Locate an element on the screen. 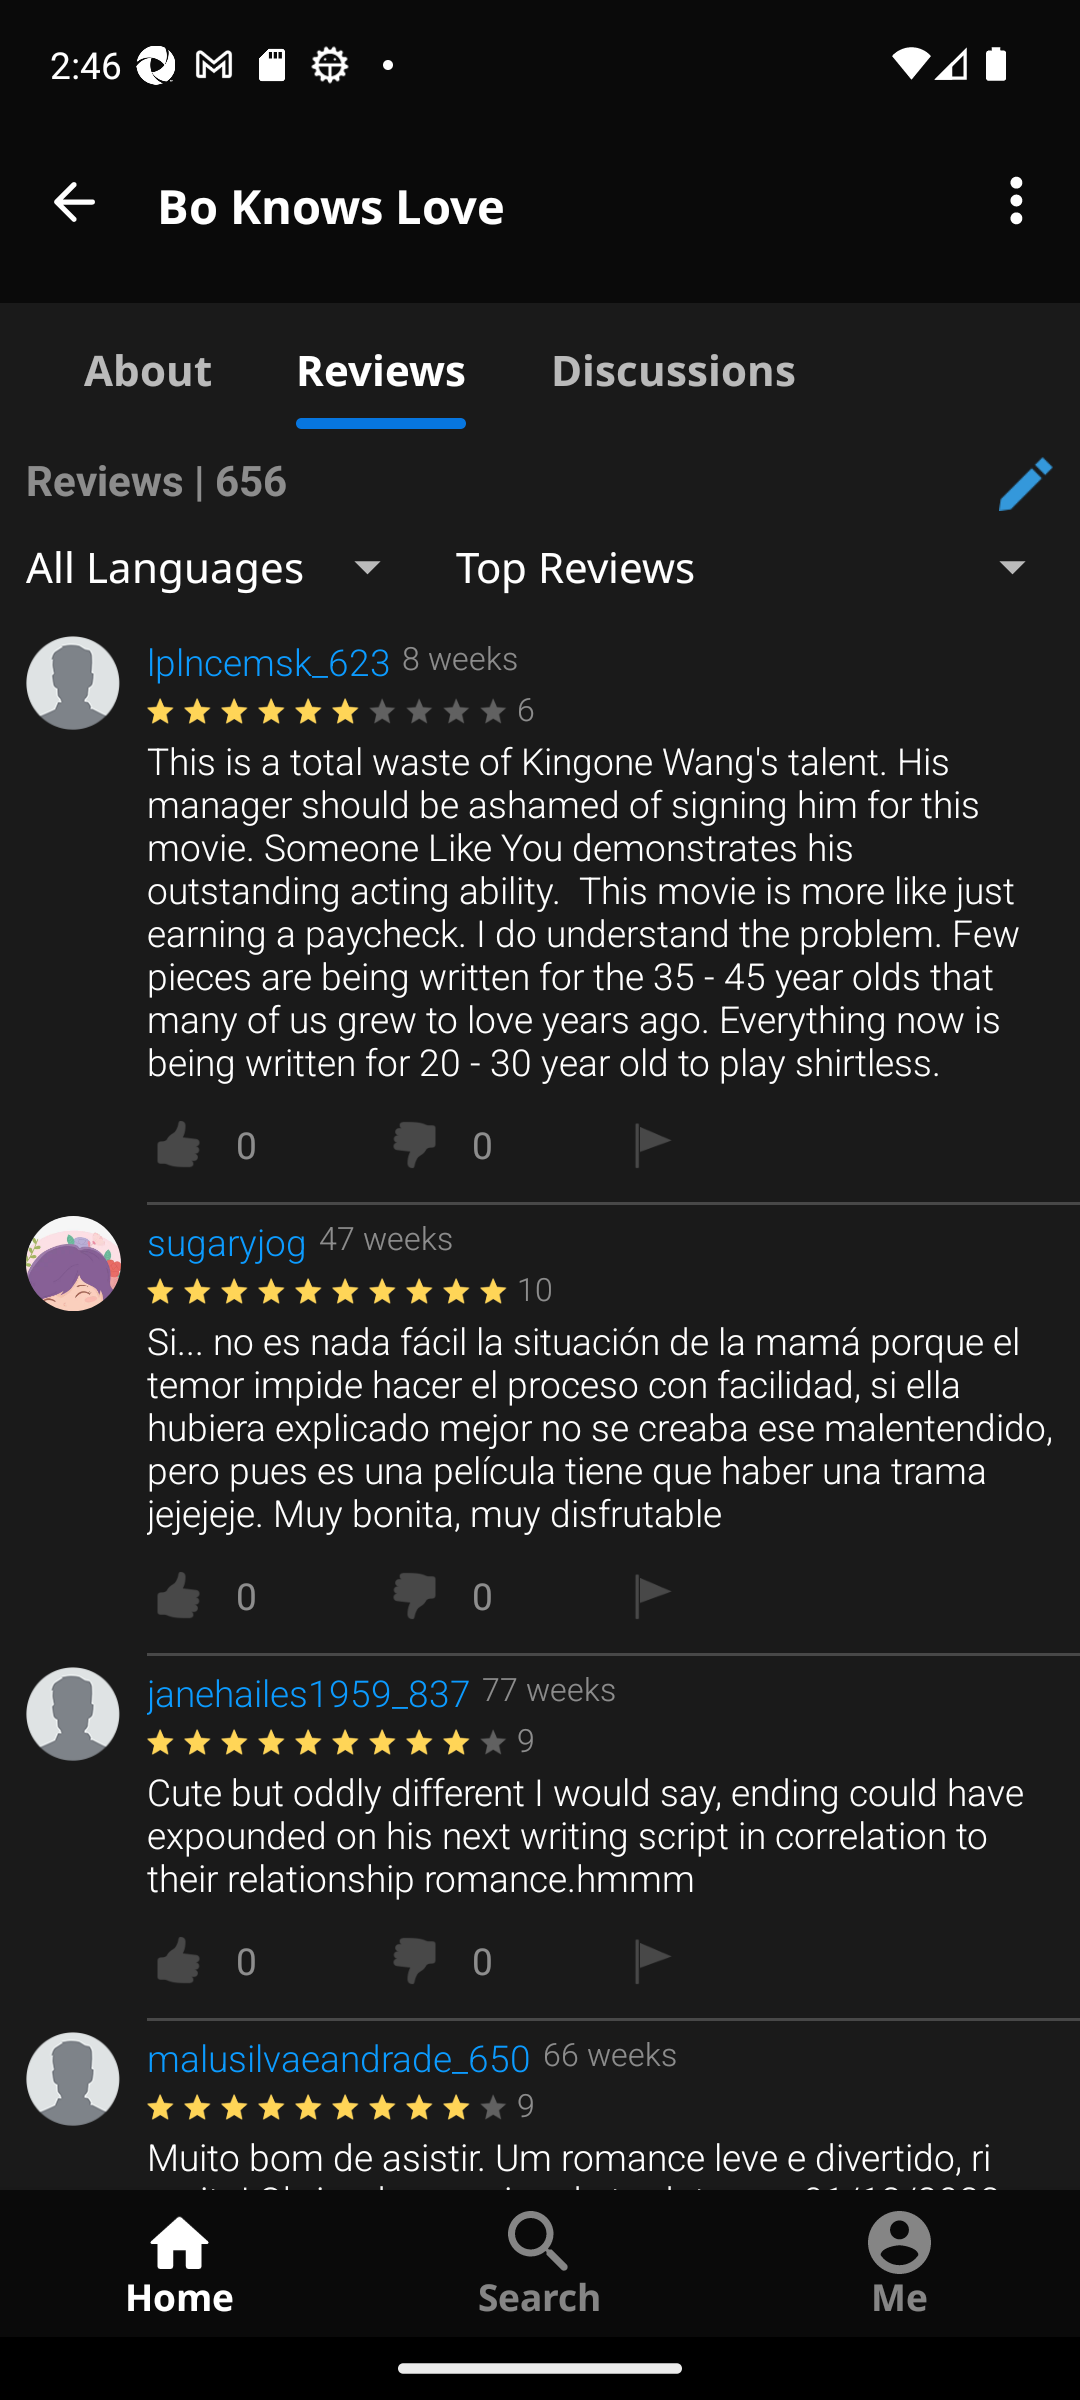 The width and height of the screenshot is (1080, 2400). sugaryjog is located at coordinates (226, 1242).